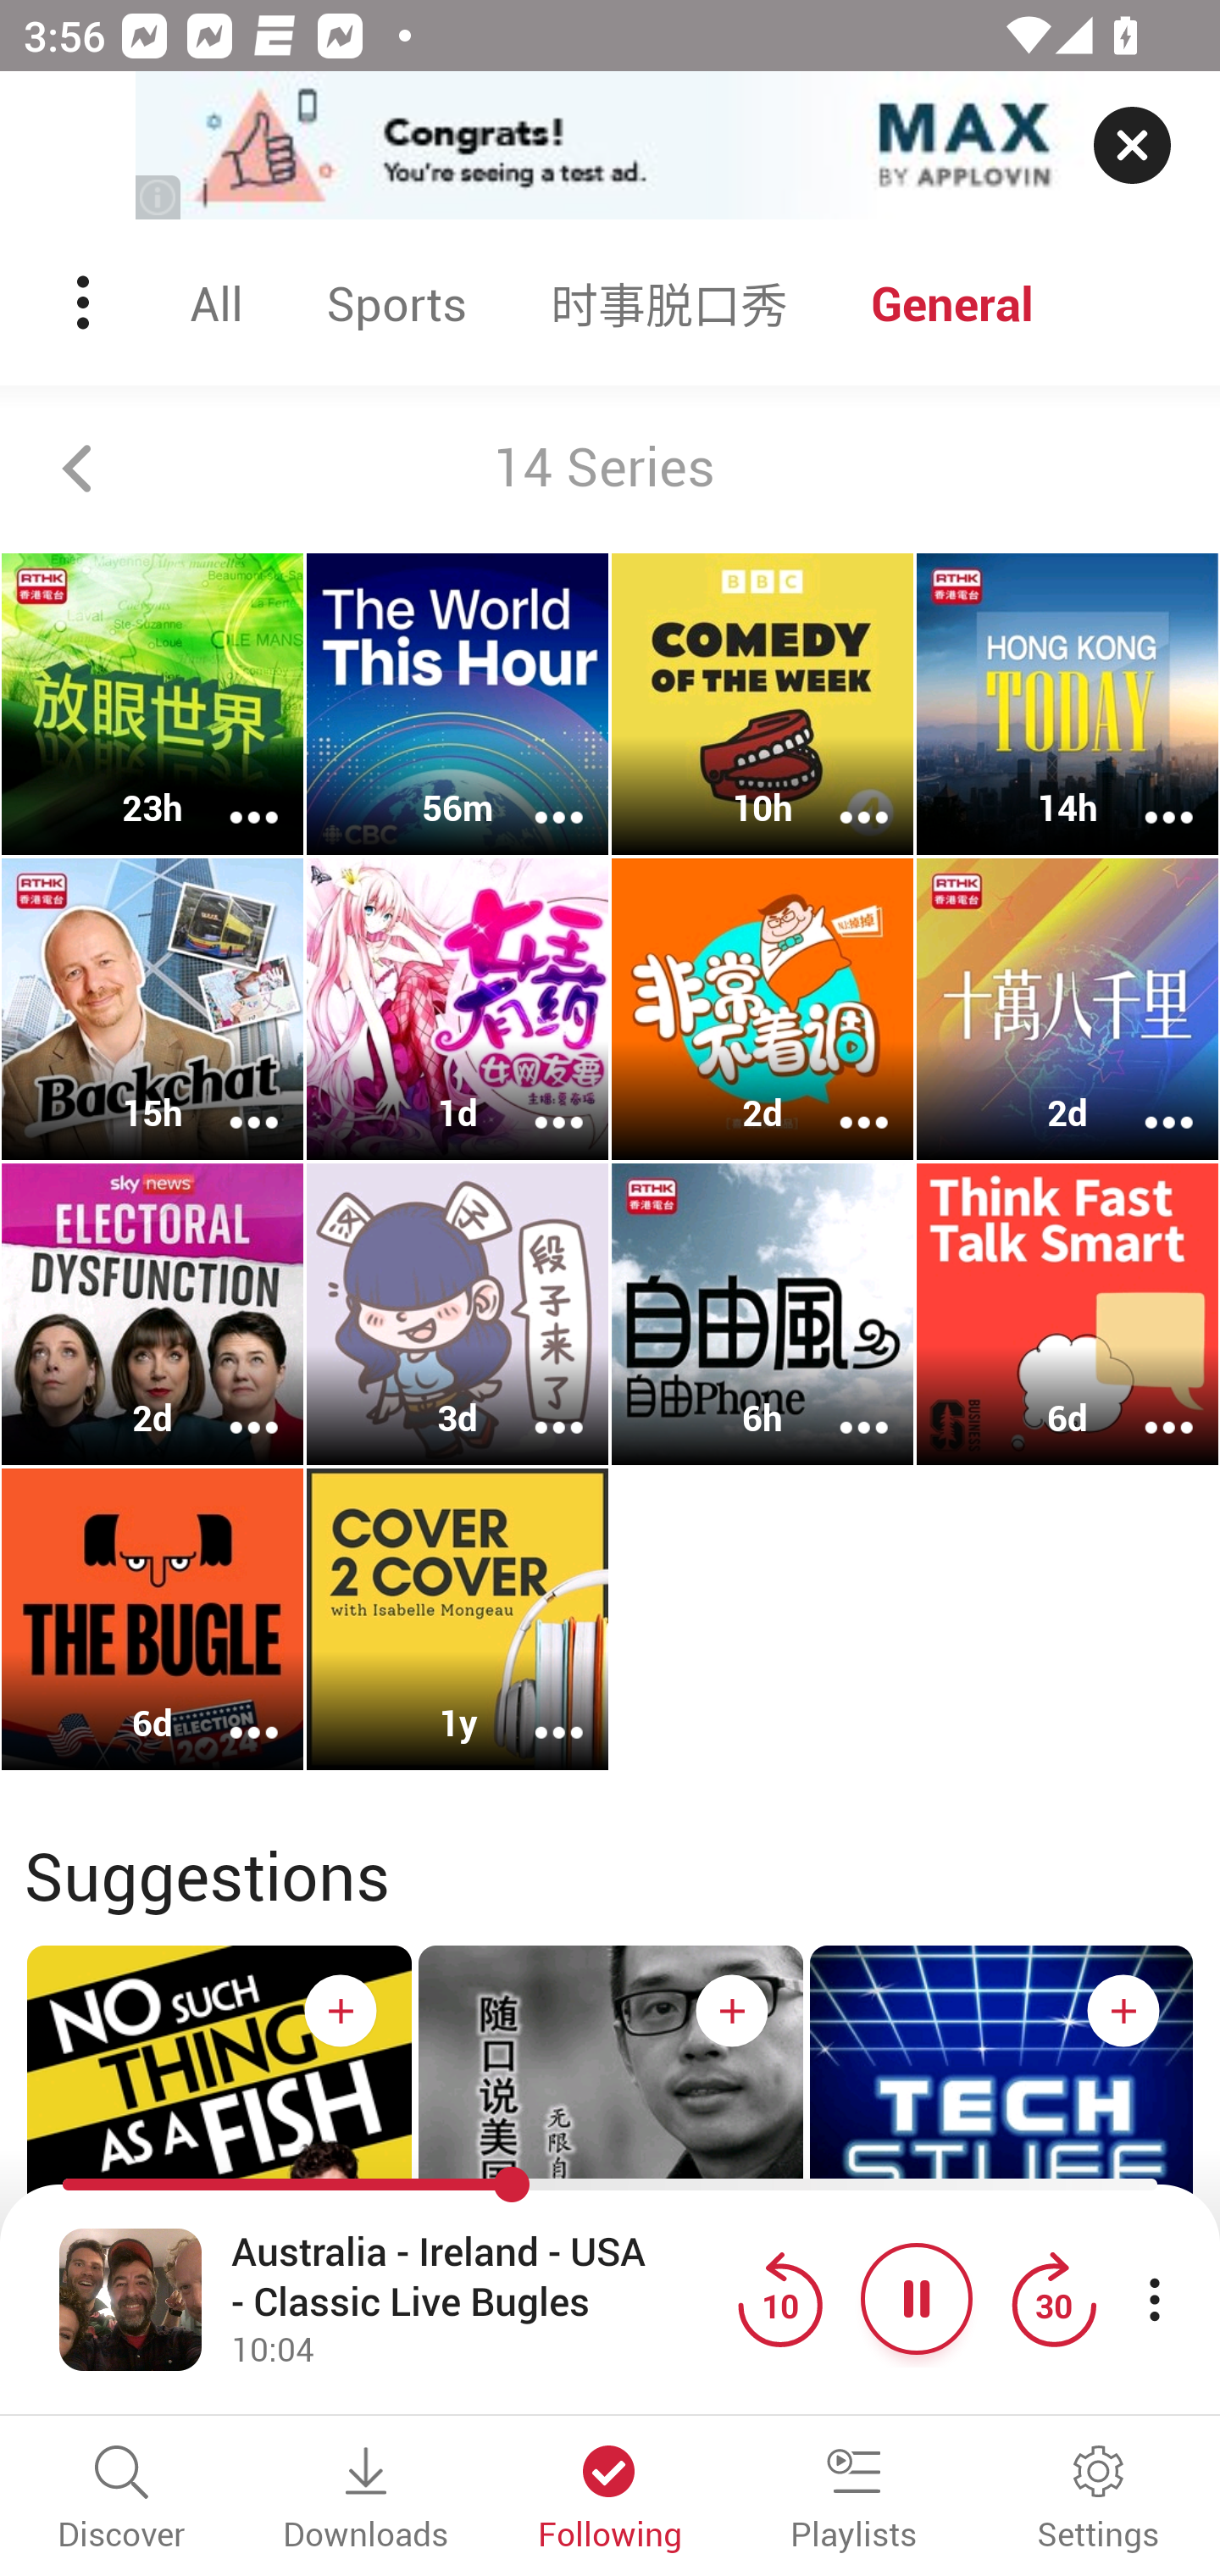  I want to click on More options, so click(842, 1100).